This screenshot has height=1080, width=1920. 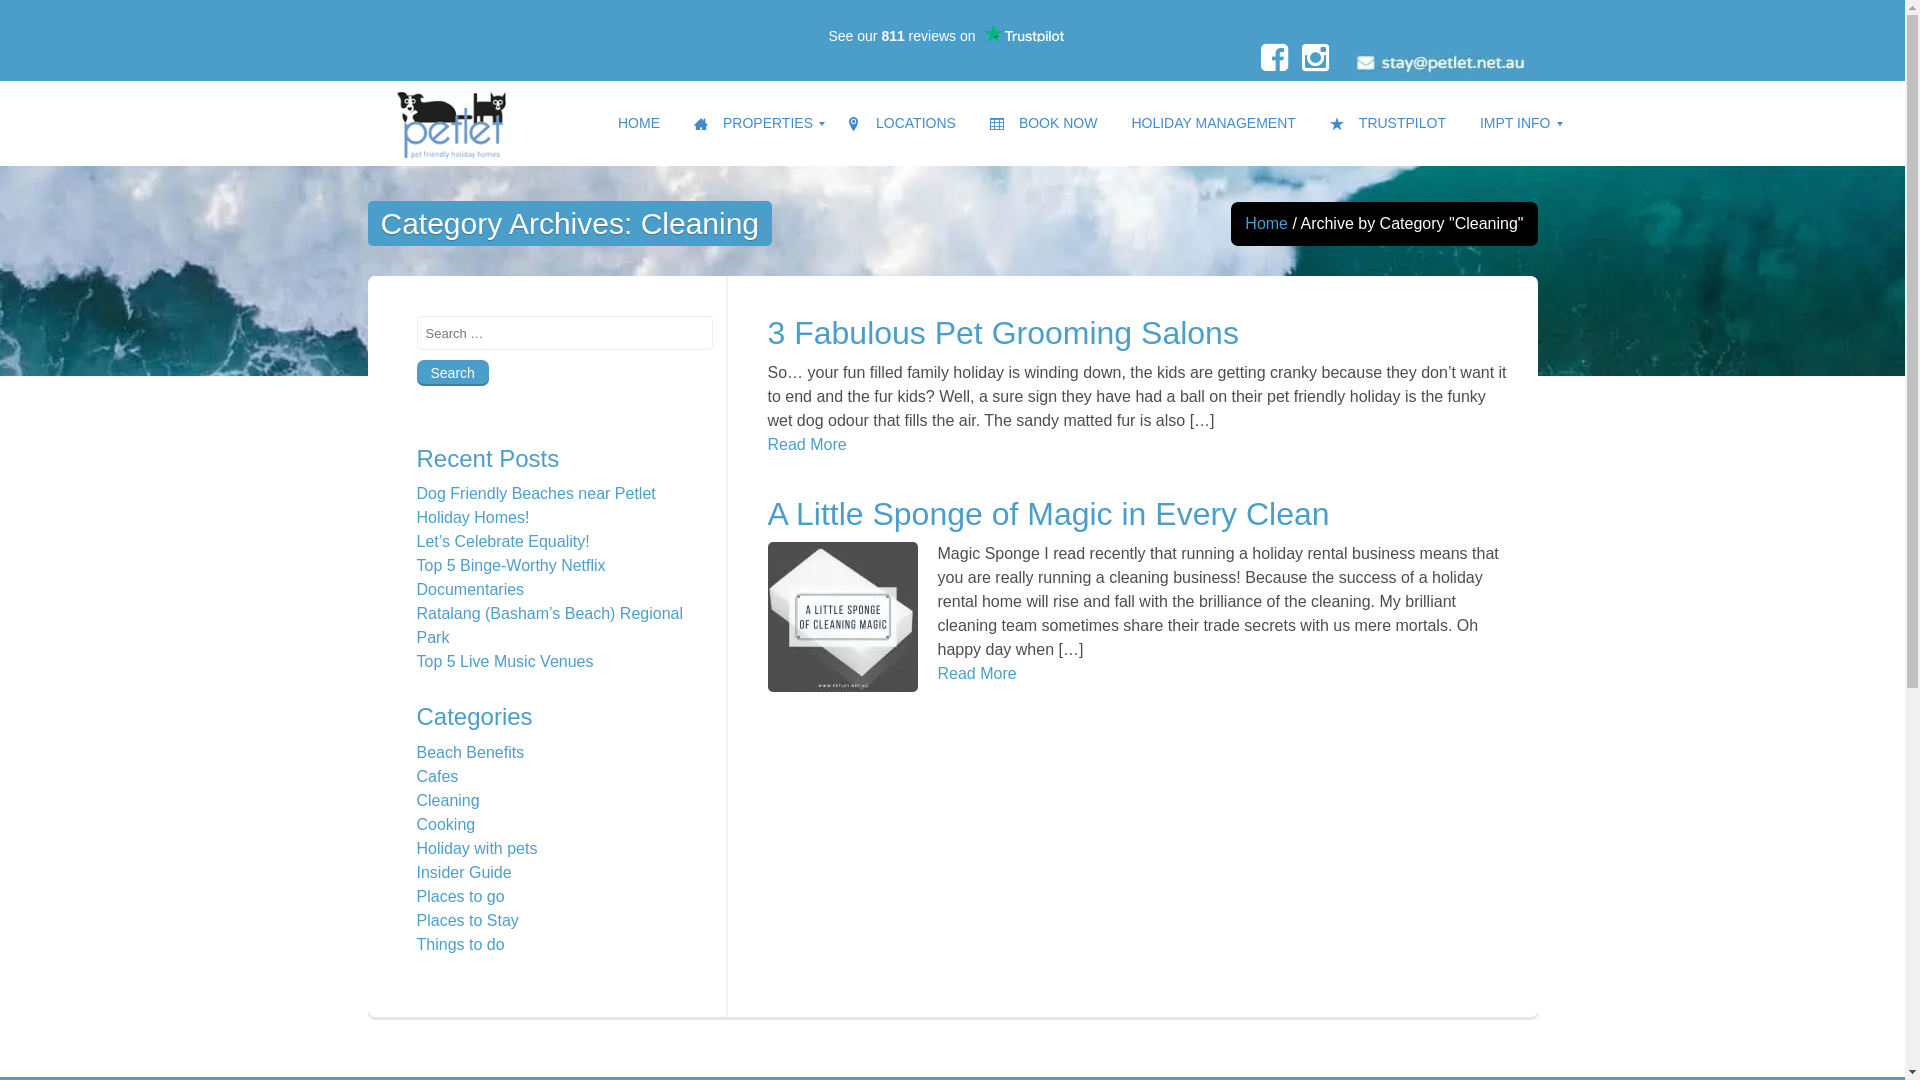 What do you see at coordinates (464, 872) in the screenshot?
I see `Insider Guide` at bounding box center [464, 872].